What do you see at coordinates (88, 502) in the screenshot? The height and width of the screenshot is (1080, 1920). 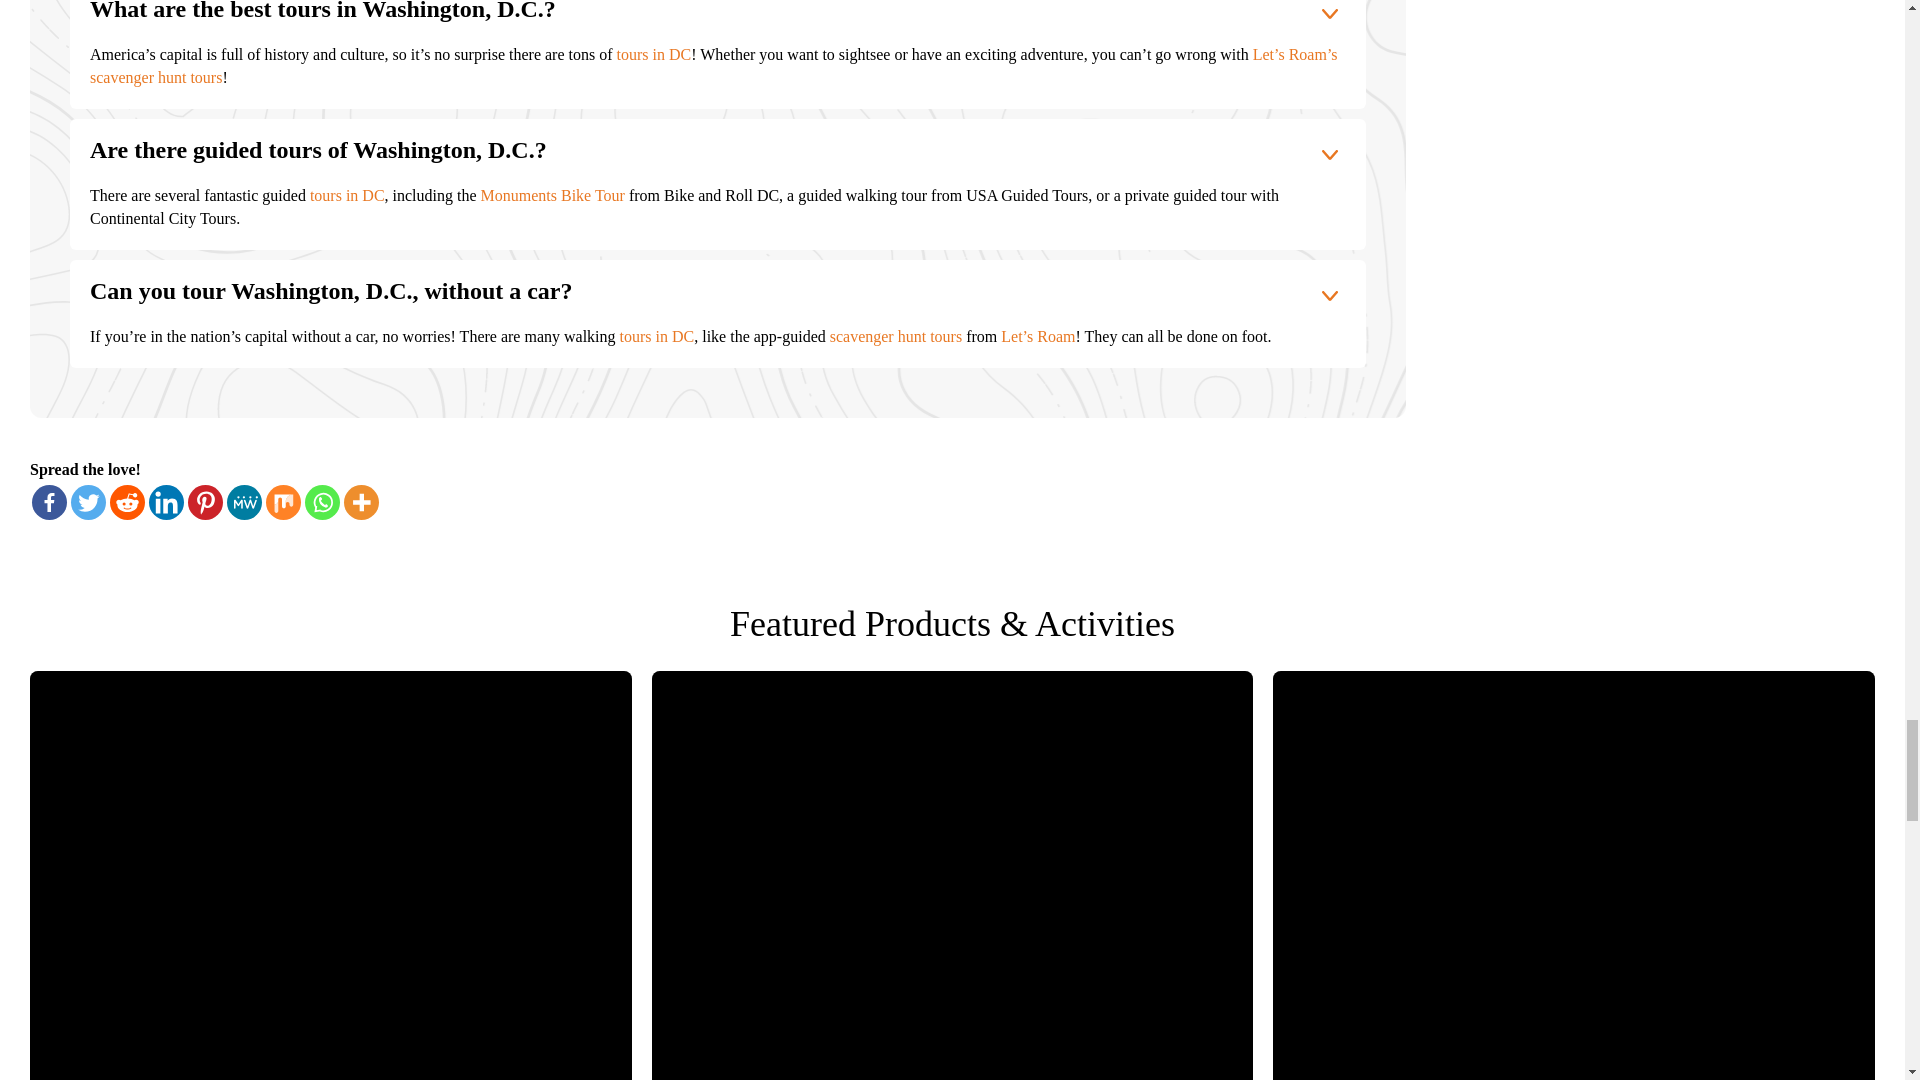 I see `Twitter` at bounding box center [88, 502].